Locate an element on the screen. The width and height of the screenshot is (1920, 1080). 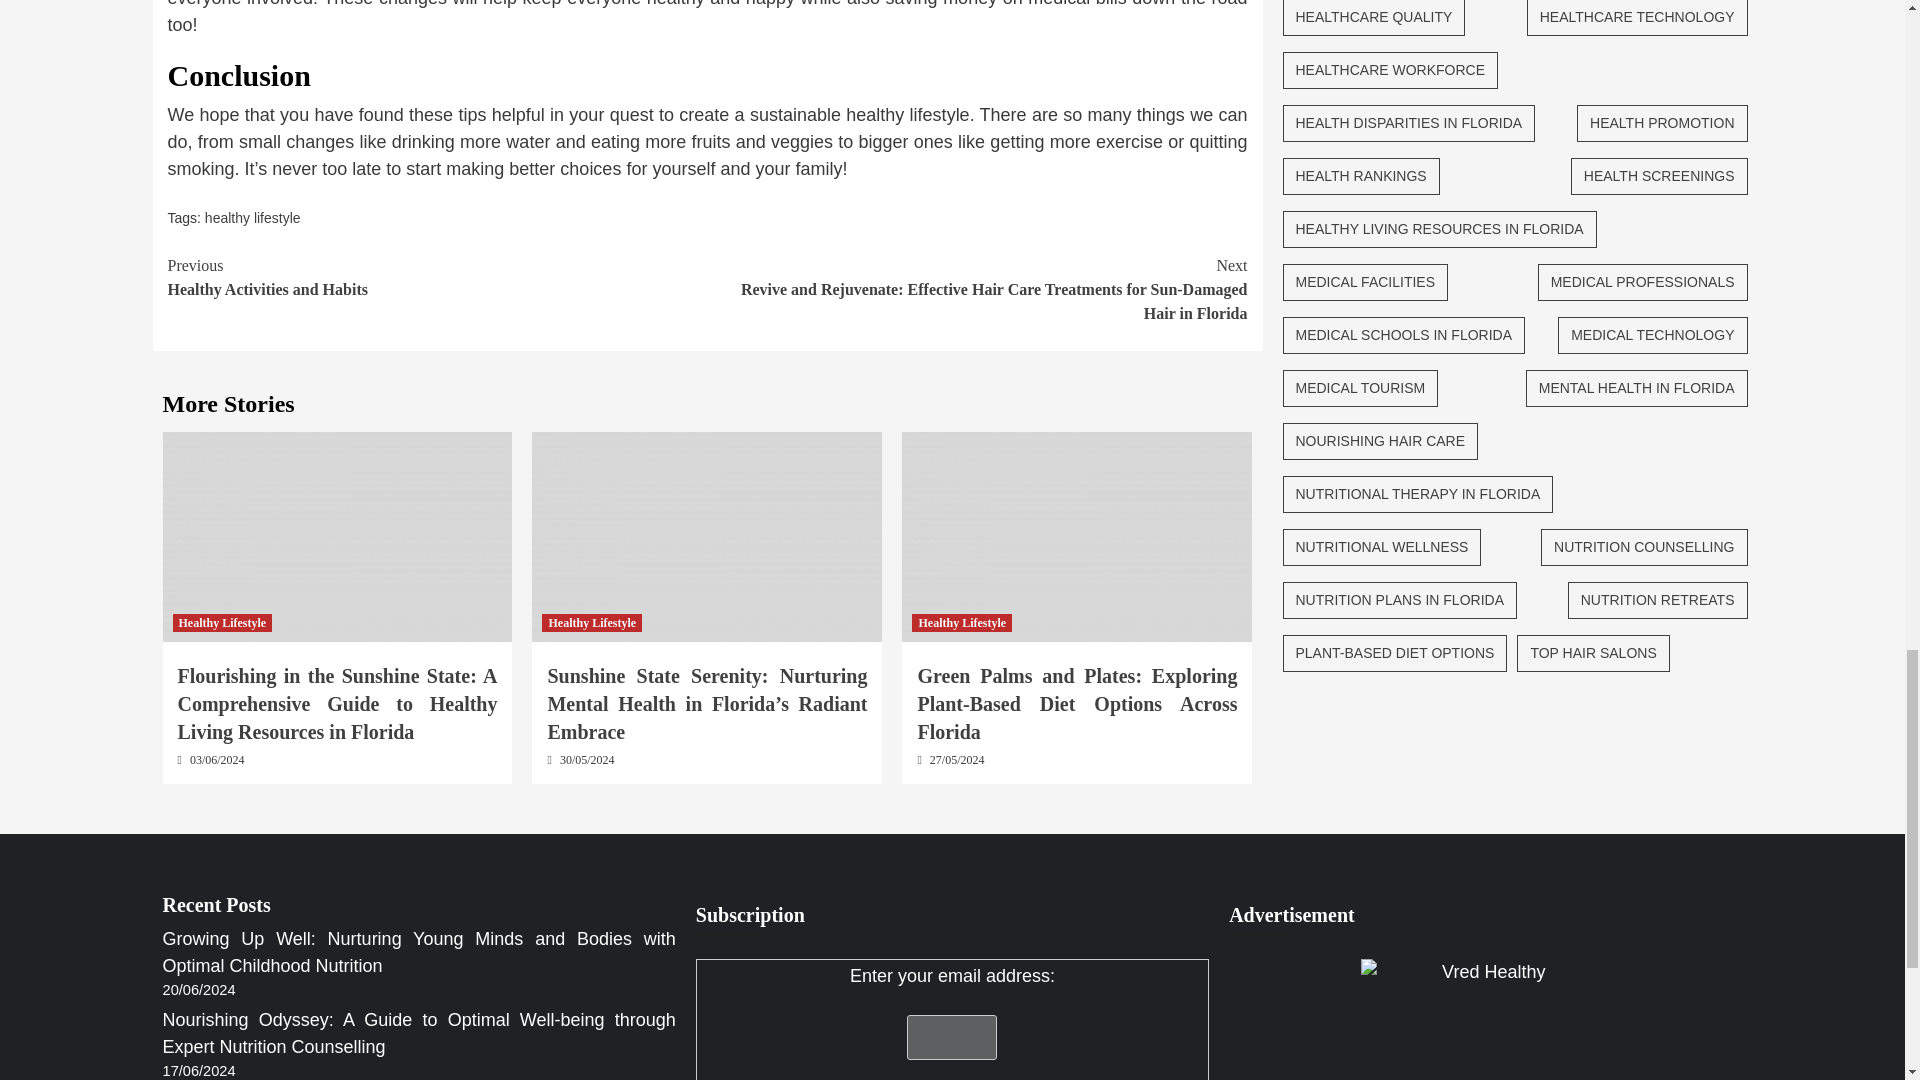
Healthy Lifestyle is located at coordinates (222, 622).